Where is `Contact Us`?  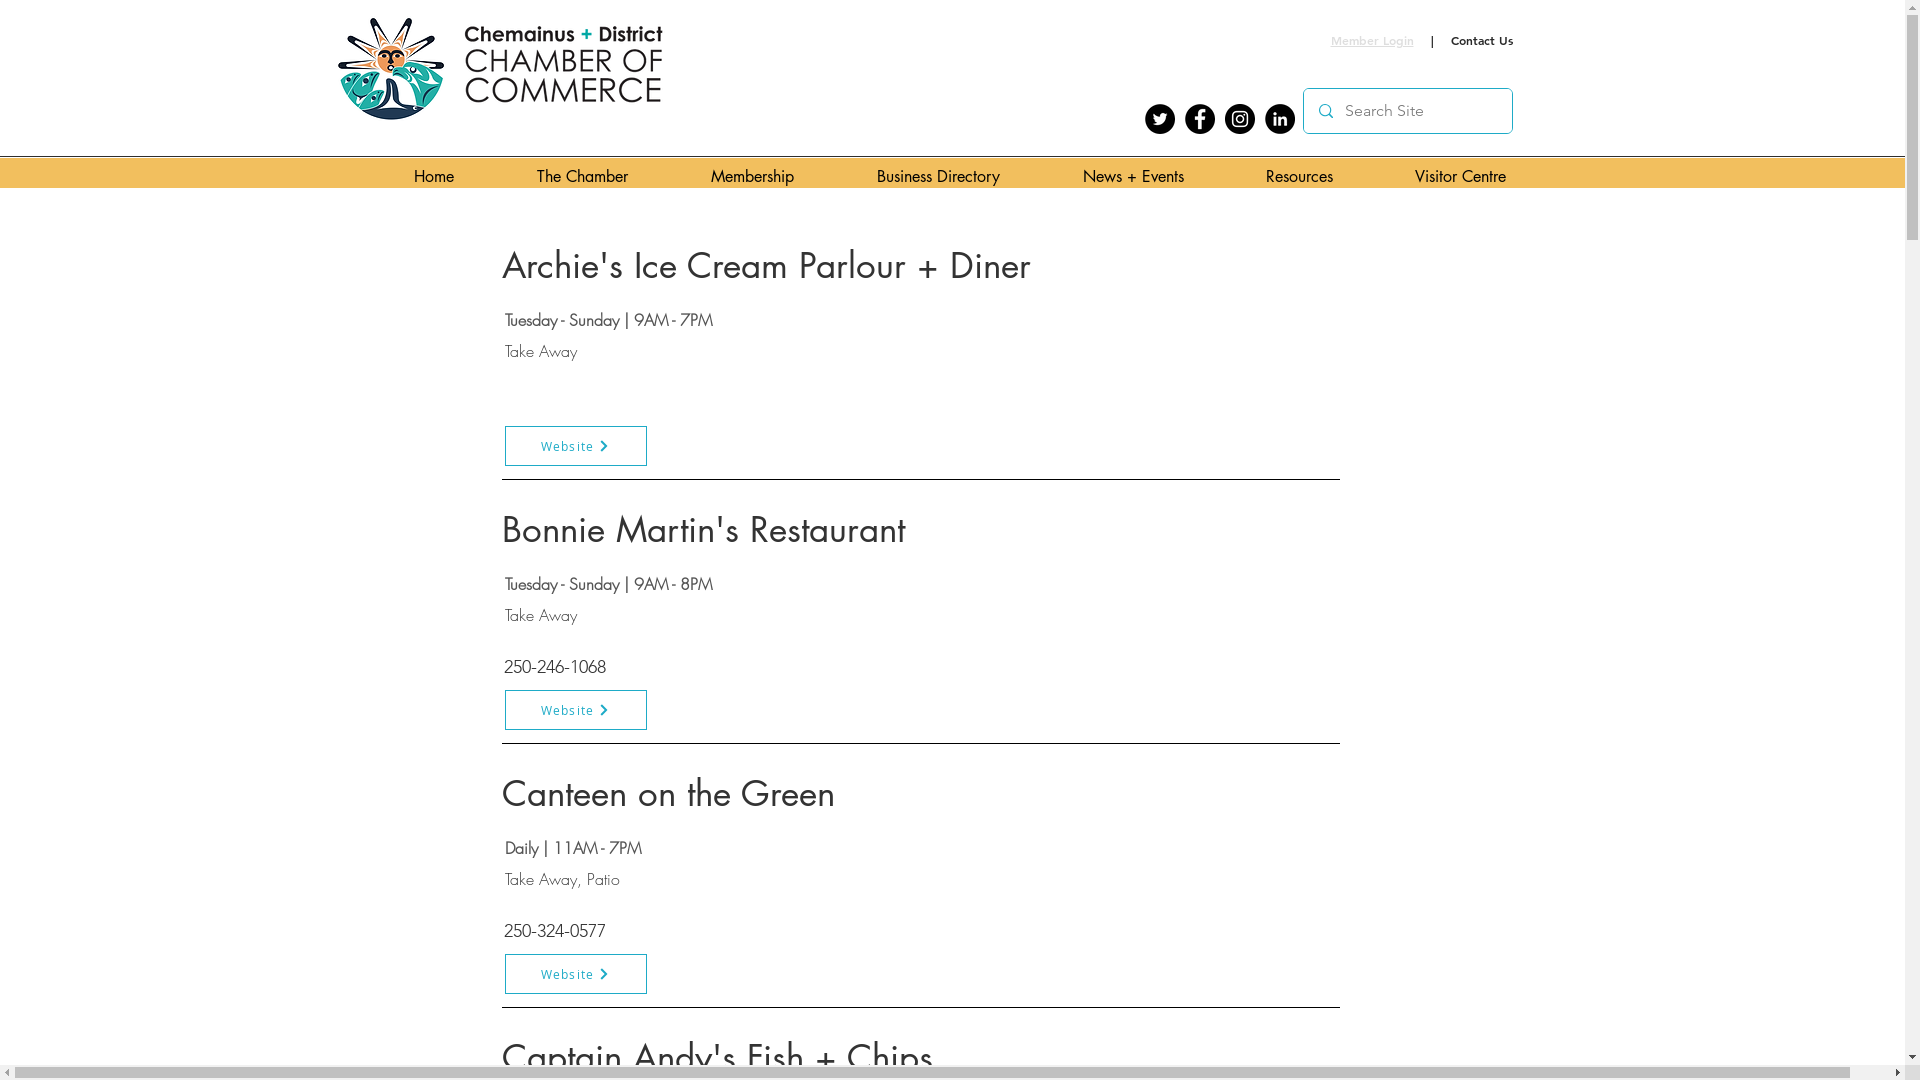 Contact Us is located at coordinates (1481, 41).